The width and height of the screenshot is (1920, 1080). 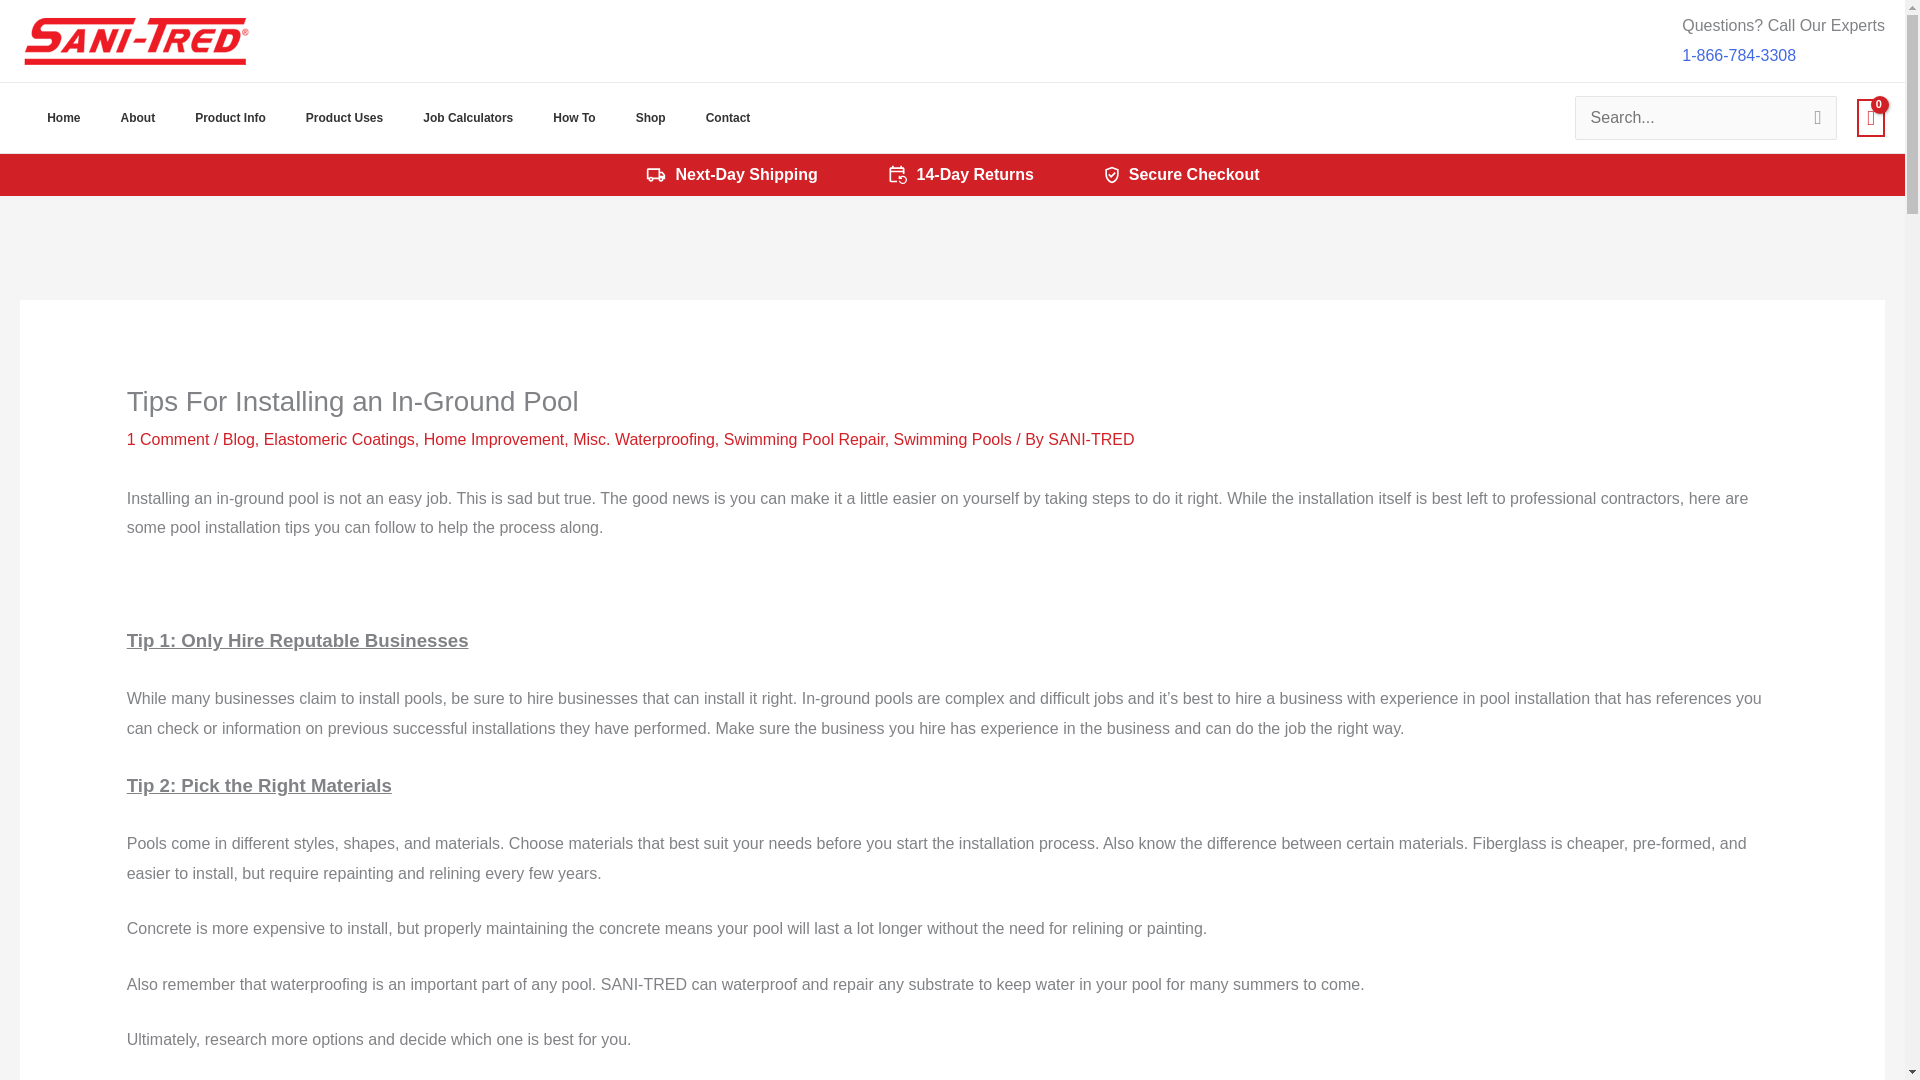 I want to click on Product Info, so click(x=230, y=118).